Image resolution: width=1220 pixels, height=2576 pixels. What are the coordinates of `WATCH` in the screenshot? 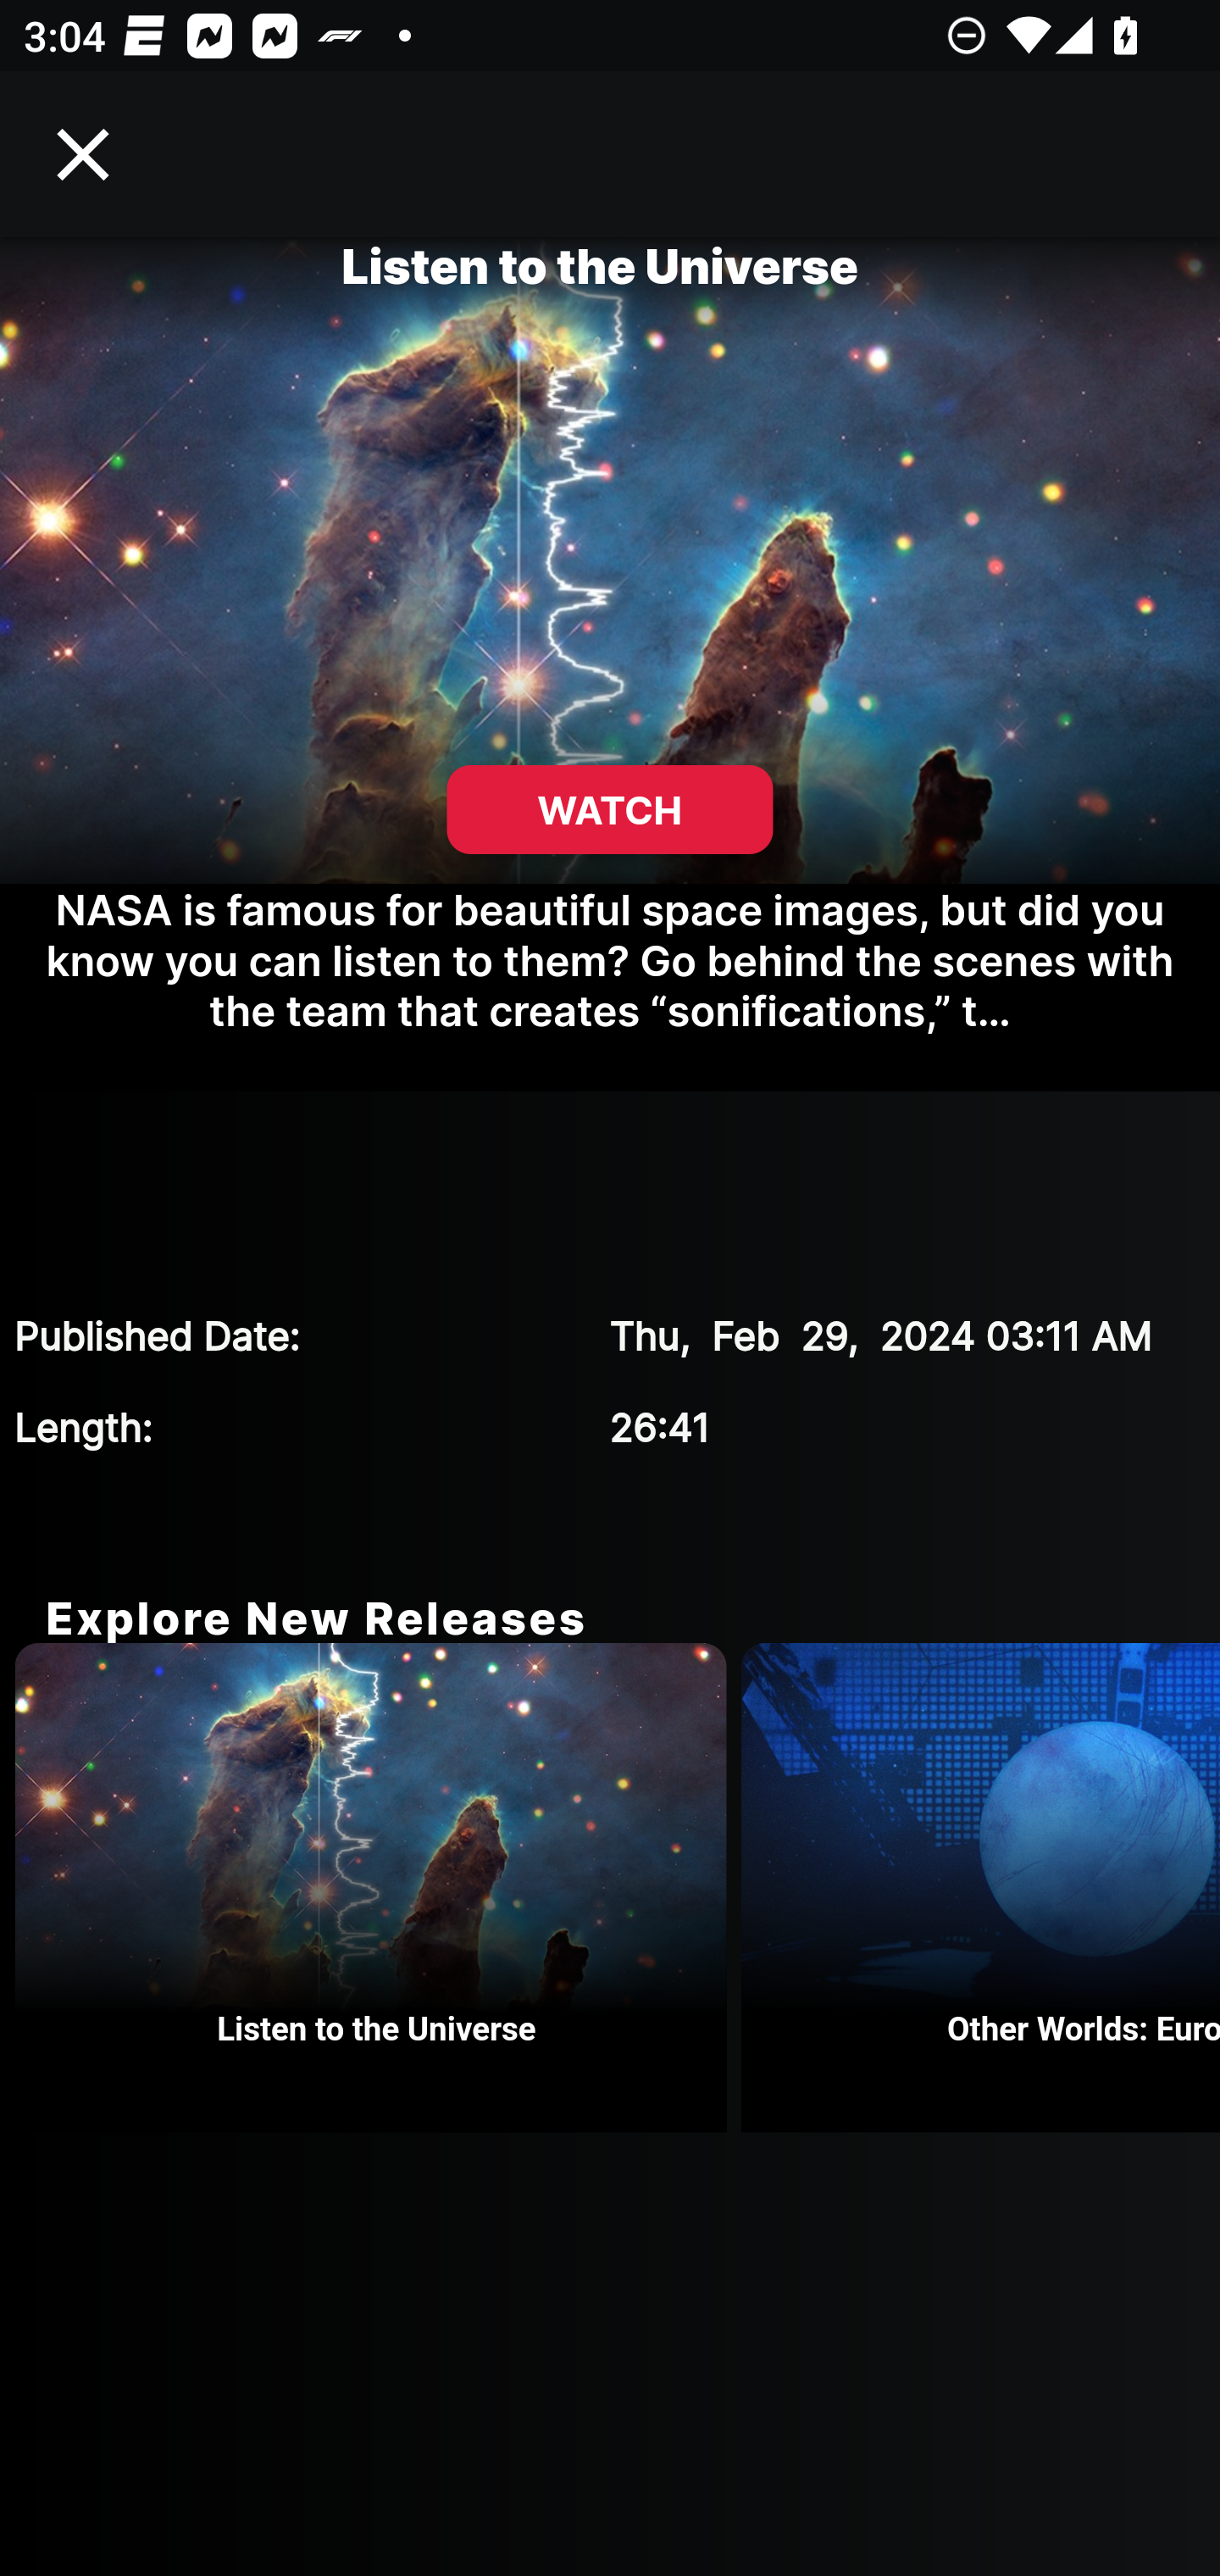 It's located at (610, 810).